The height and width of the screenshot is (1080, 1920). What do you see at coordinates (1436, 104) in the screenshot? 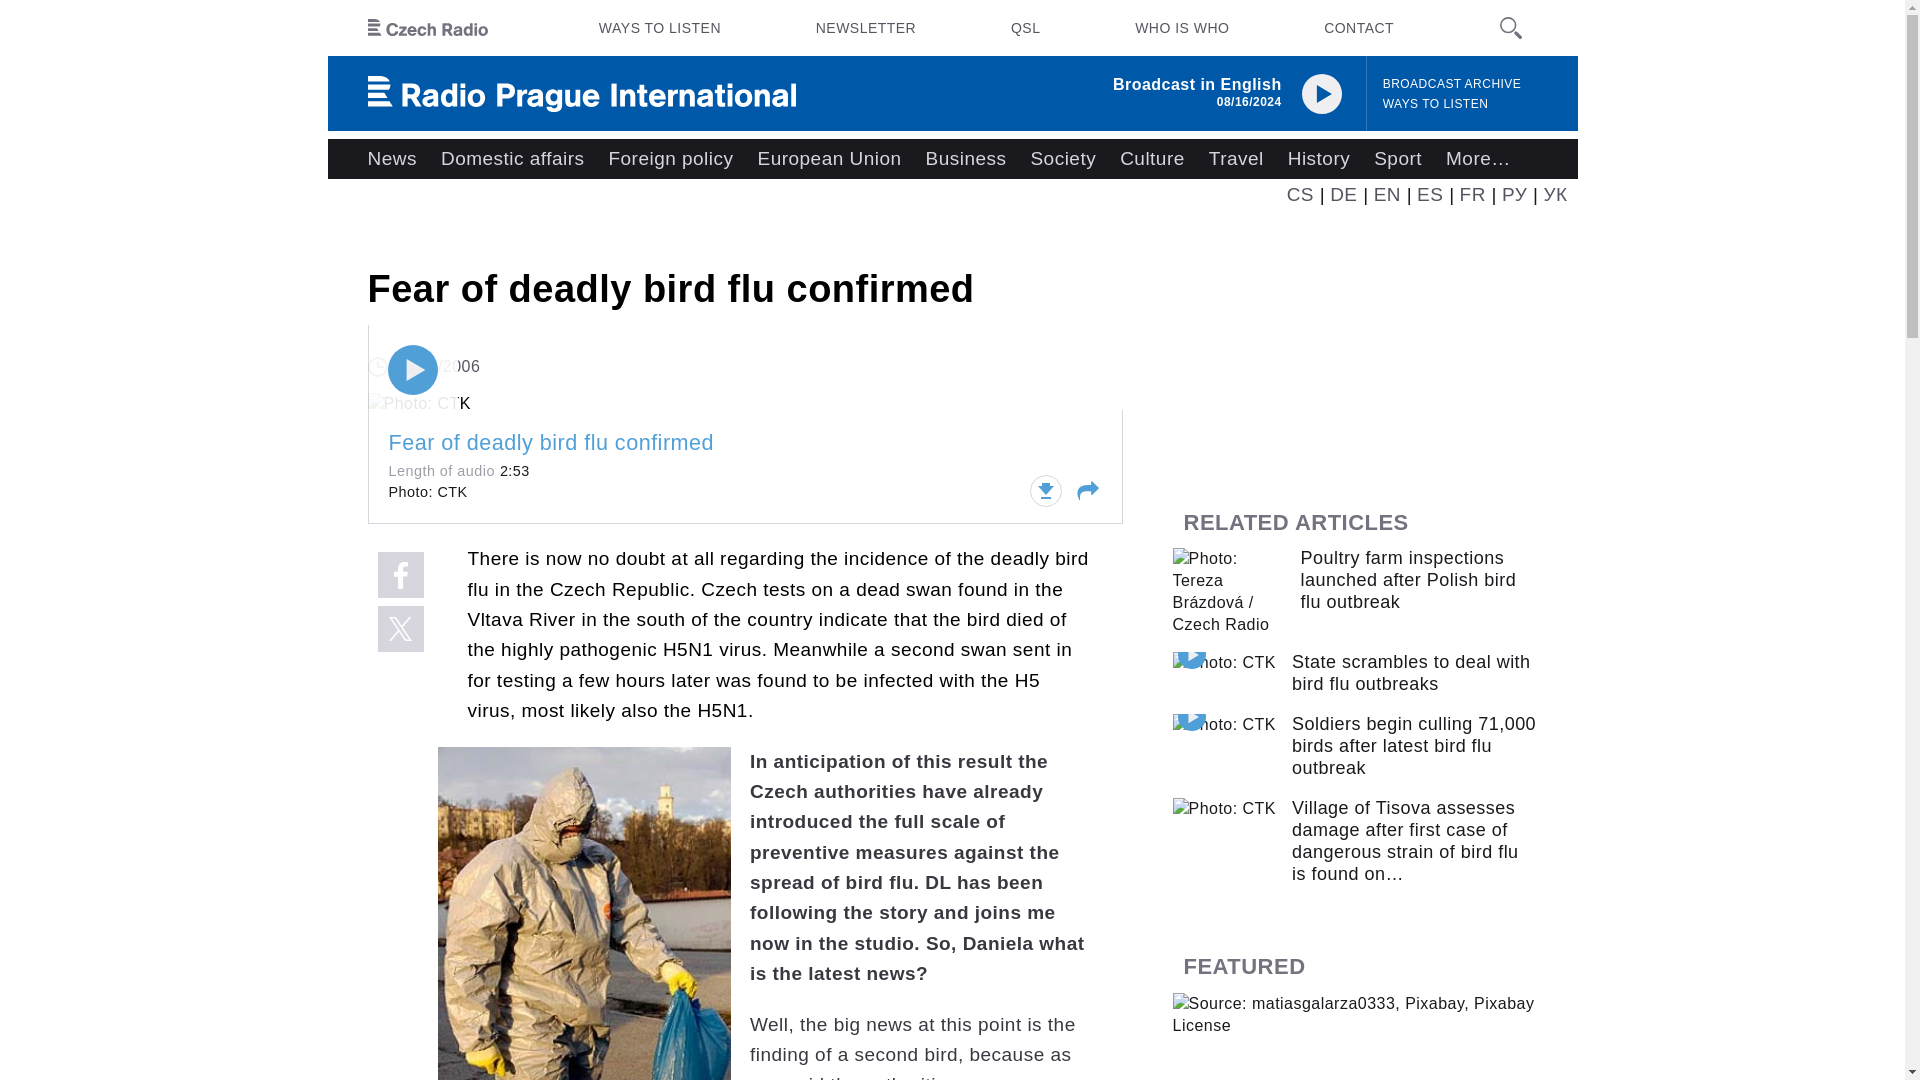
I see `WAYS TO LISTEN` at bounding box center [1436, 104].